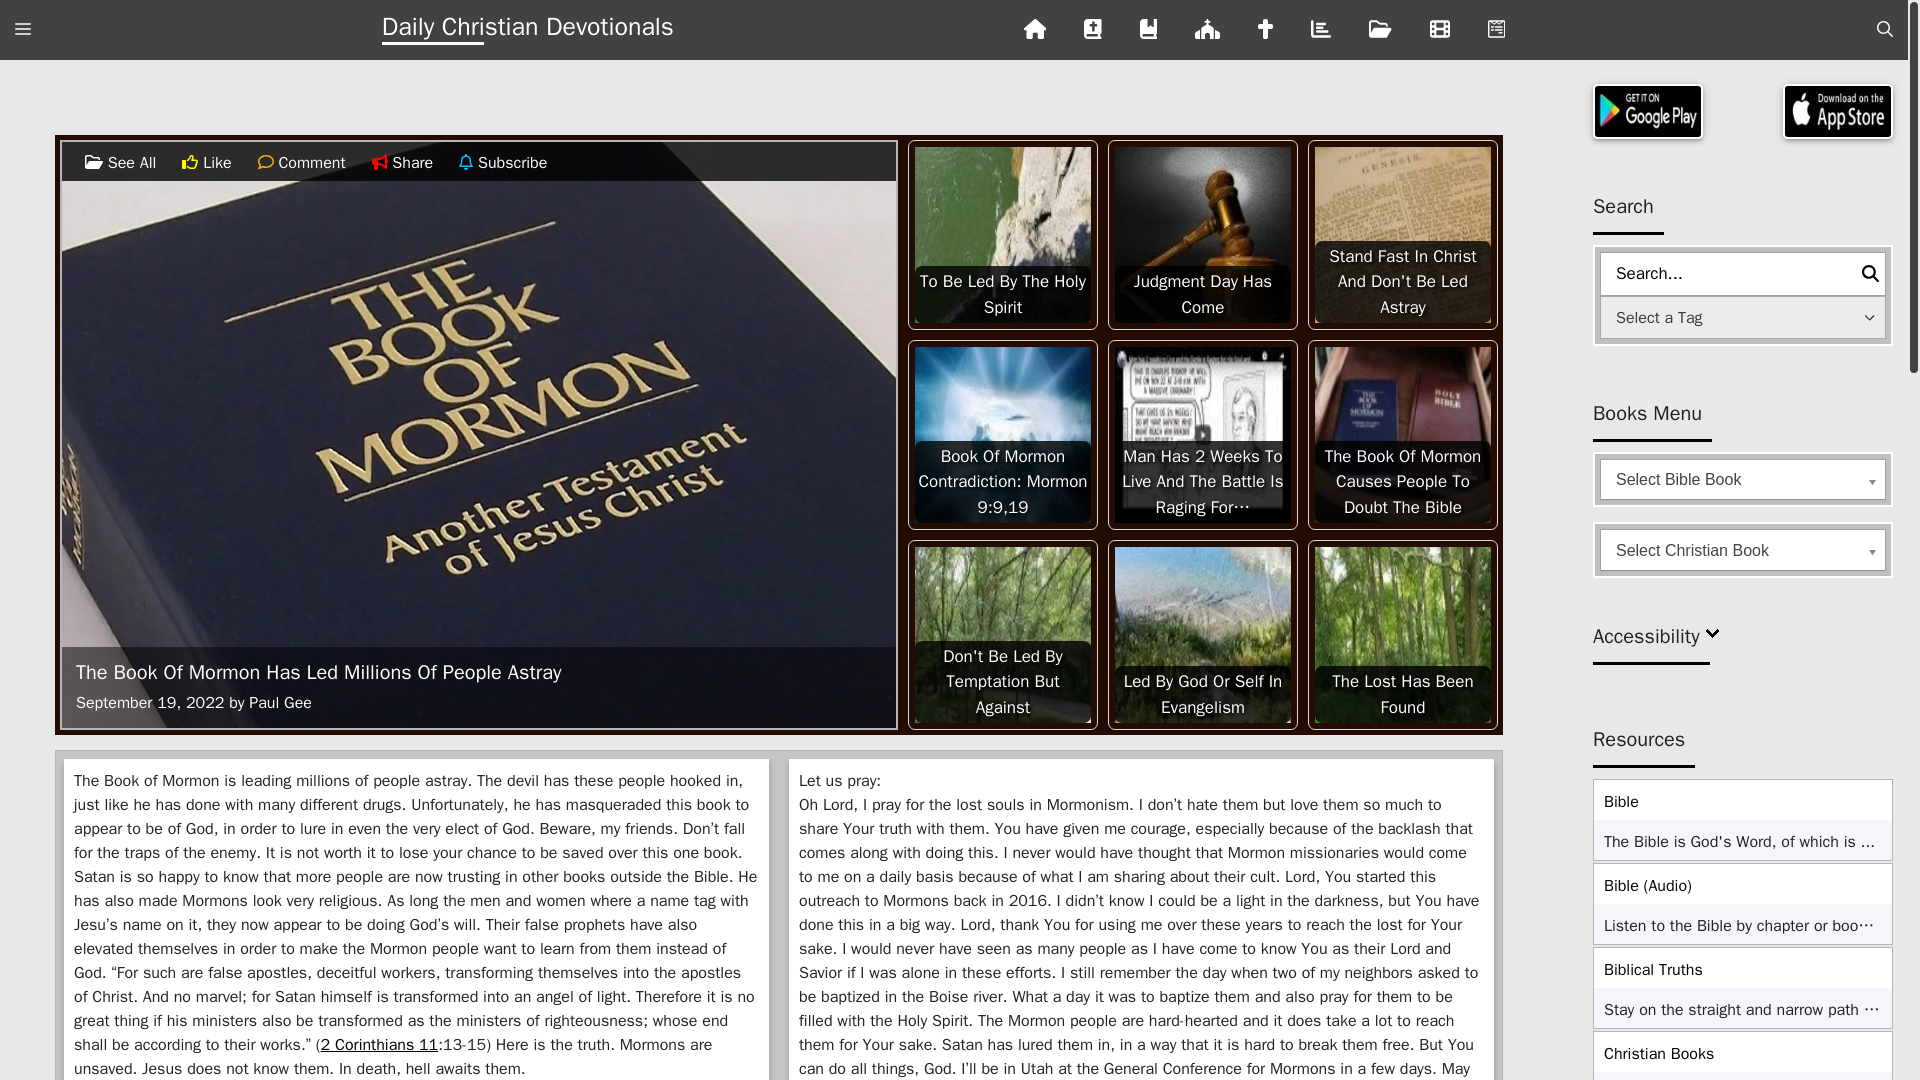  Describe the element at coordinates (1002, 434) in the screenshot. I see `Book Of Mormon Contradiction: Mormon 9:9,19` at that location.